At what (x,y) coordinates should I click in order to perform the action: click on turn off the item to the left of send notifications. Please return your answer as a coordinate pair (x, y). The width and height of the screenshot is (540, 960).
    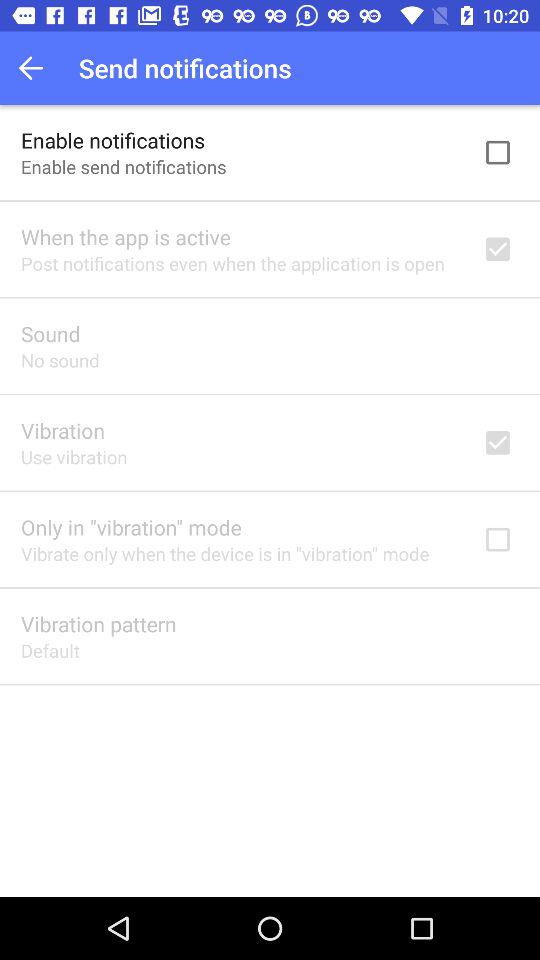
    Looking at the image, I should click on (36, 68).